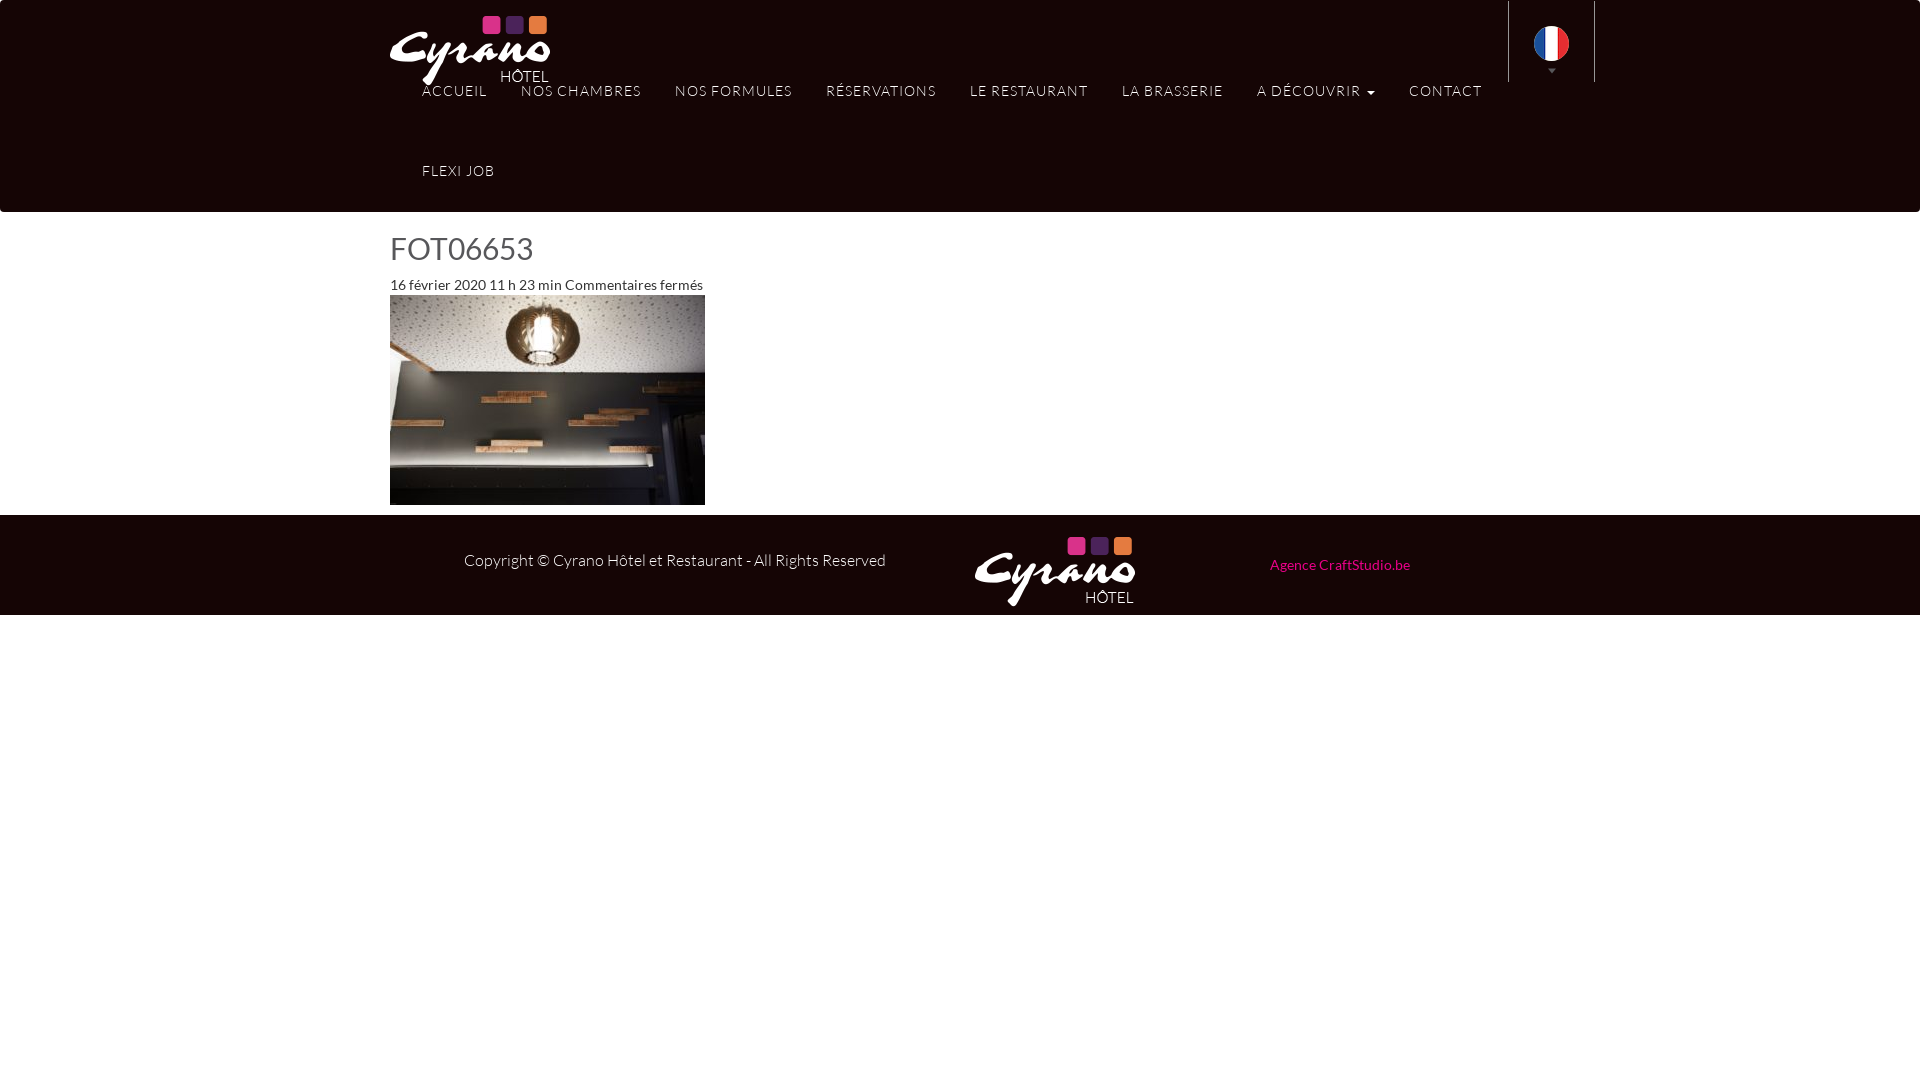  What do you see at coordinates (1172, 86) in the screenshot?
I see `LA BRASSERIE` at bounding box center [1172, 86].